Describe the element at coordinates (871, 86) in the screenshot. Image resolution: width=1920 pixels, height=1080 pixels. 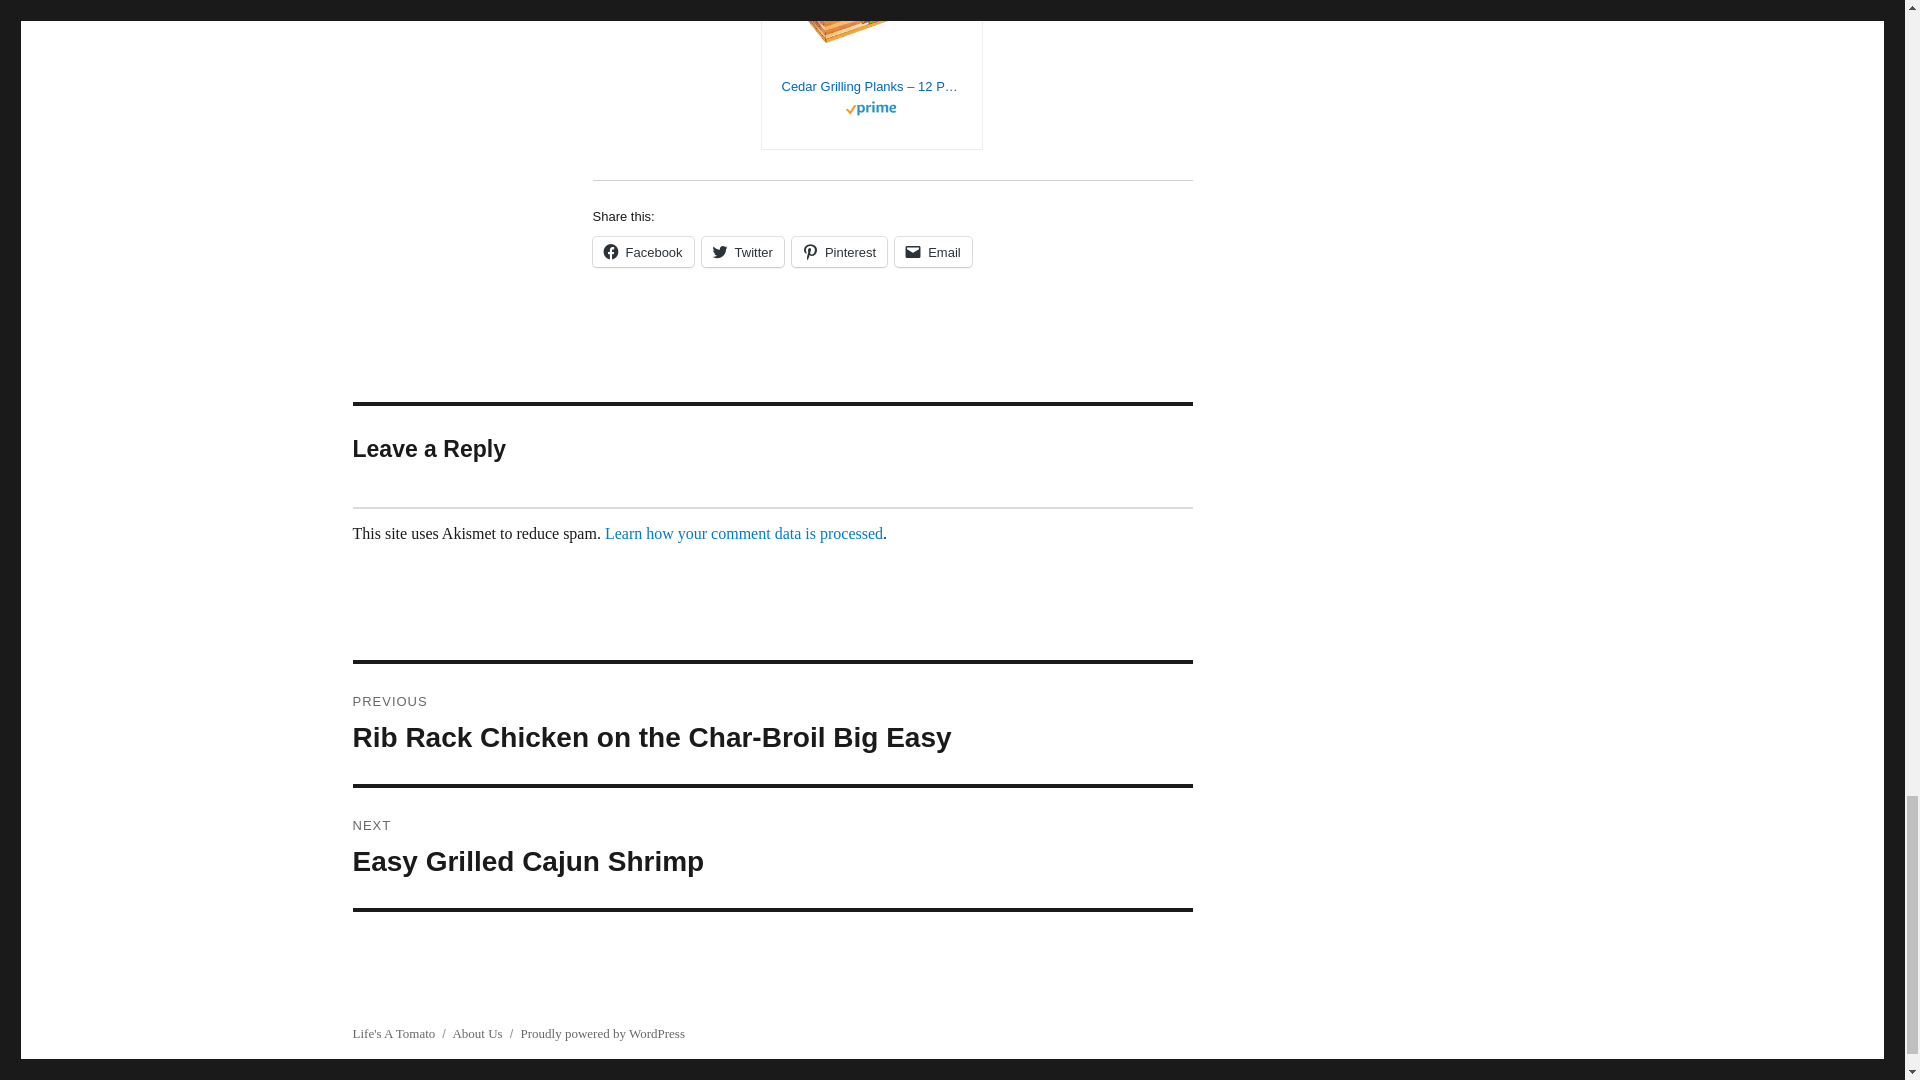
I see `Cedar Grilling Planks - 12 Pack` at that location.